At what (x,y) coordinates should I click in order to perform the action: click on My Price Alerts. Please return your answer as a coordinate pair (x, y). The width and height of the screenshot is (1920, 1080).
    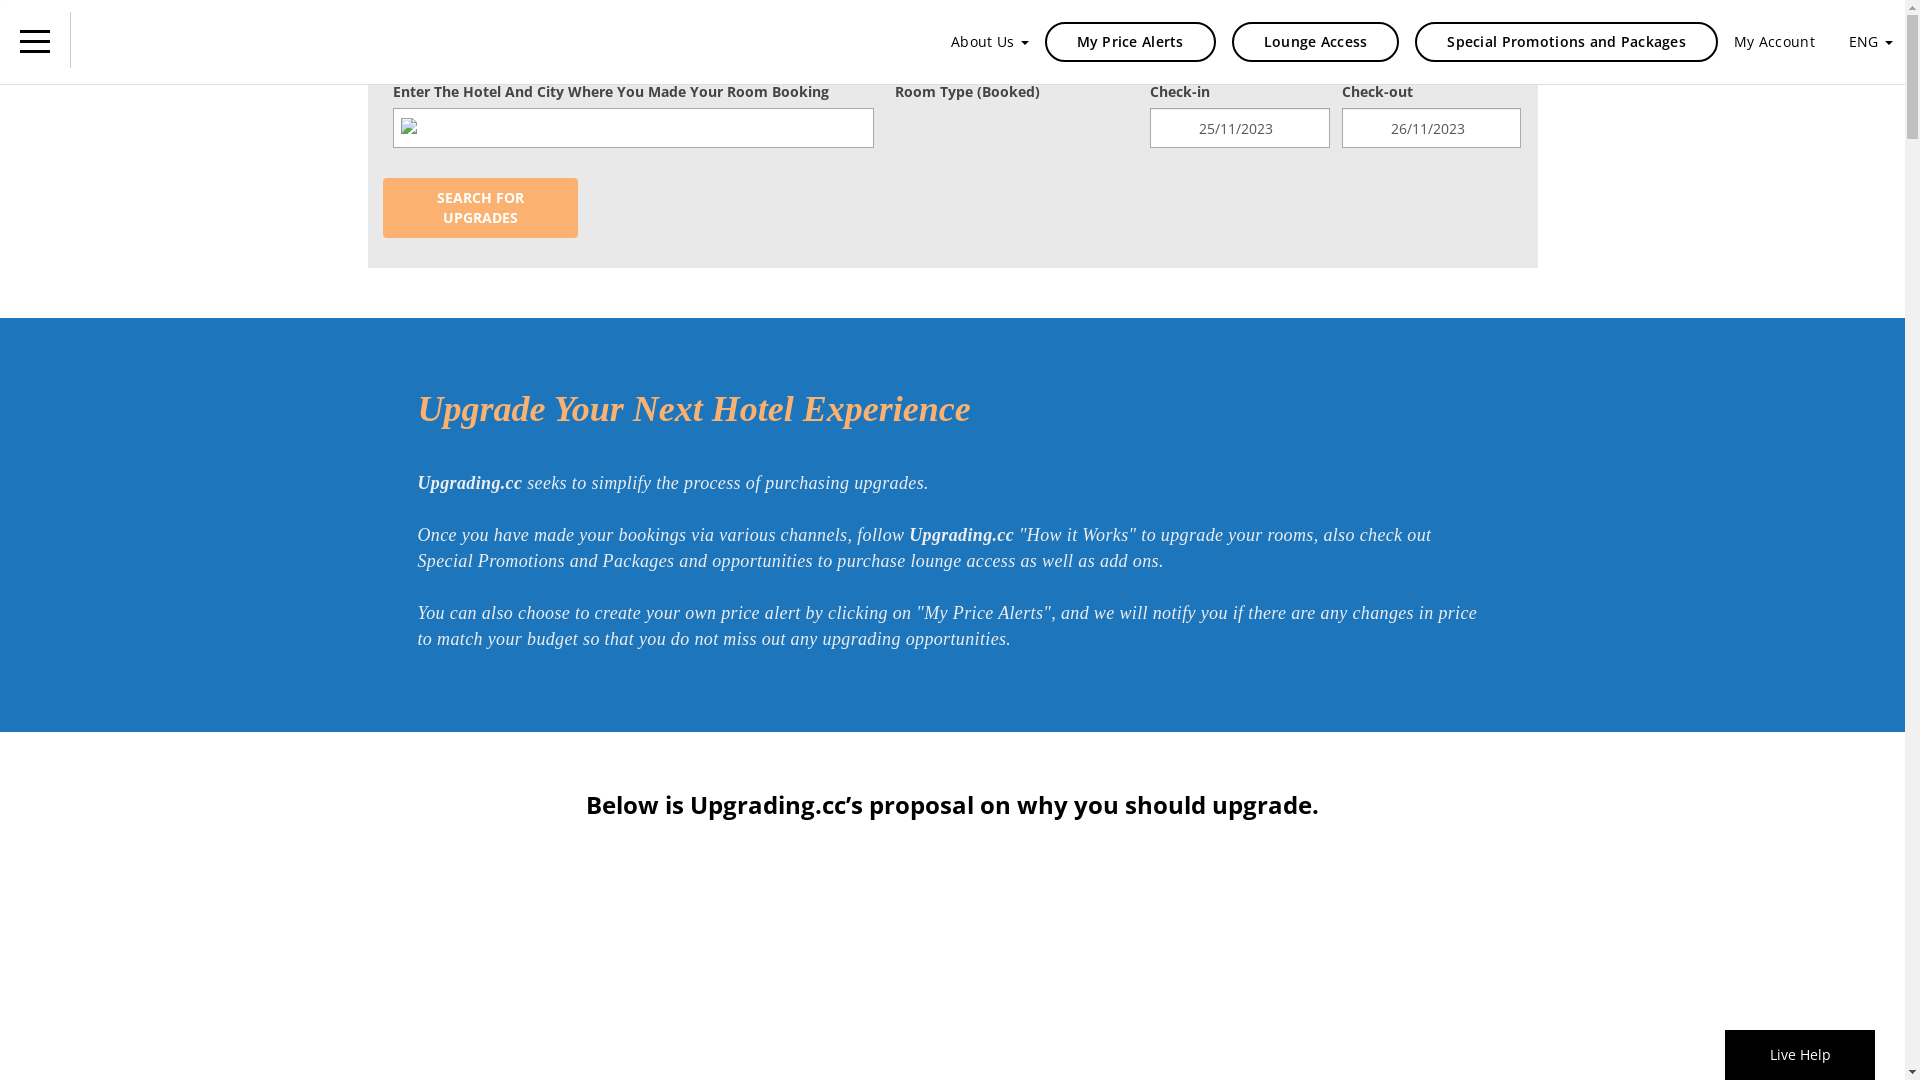
    Looking at the image, I should click on (1130, 42).